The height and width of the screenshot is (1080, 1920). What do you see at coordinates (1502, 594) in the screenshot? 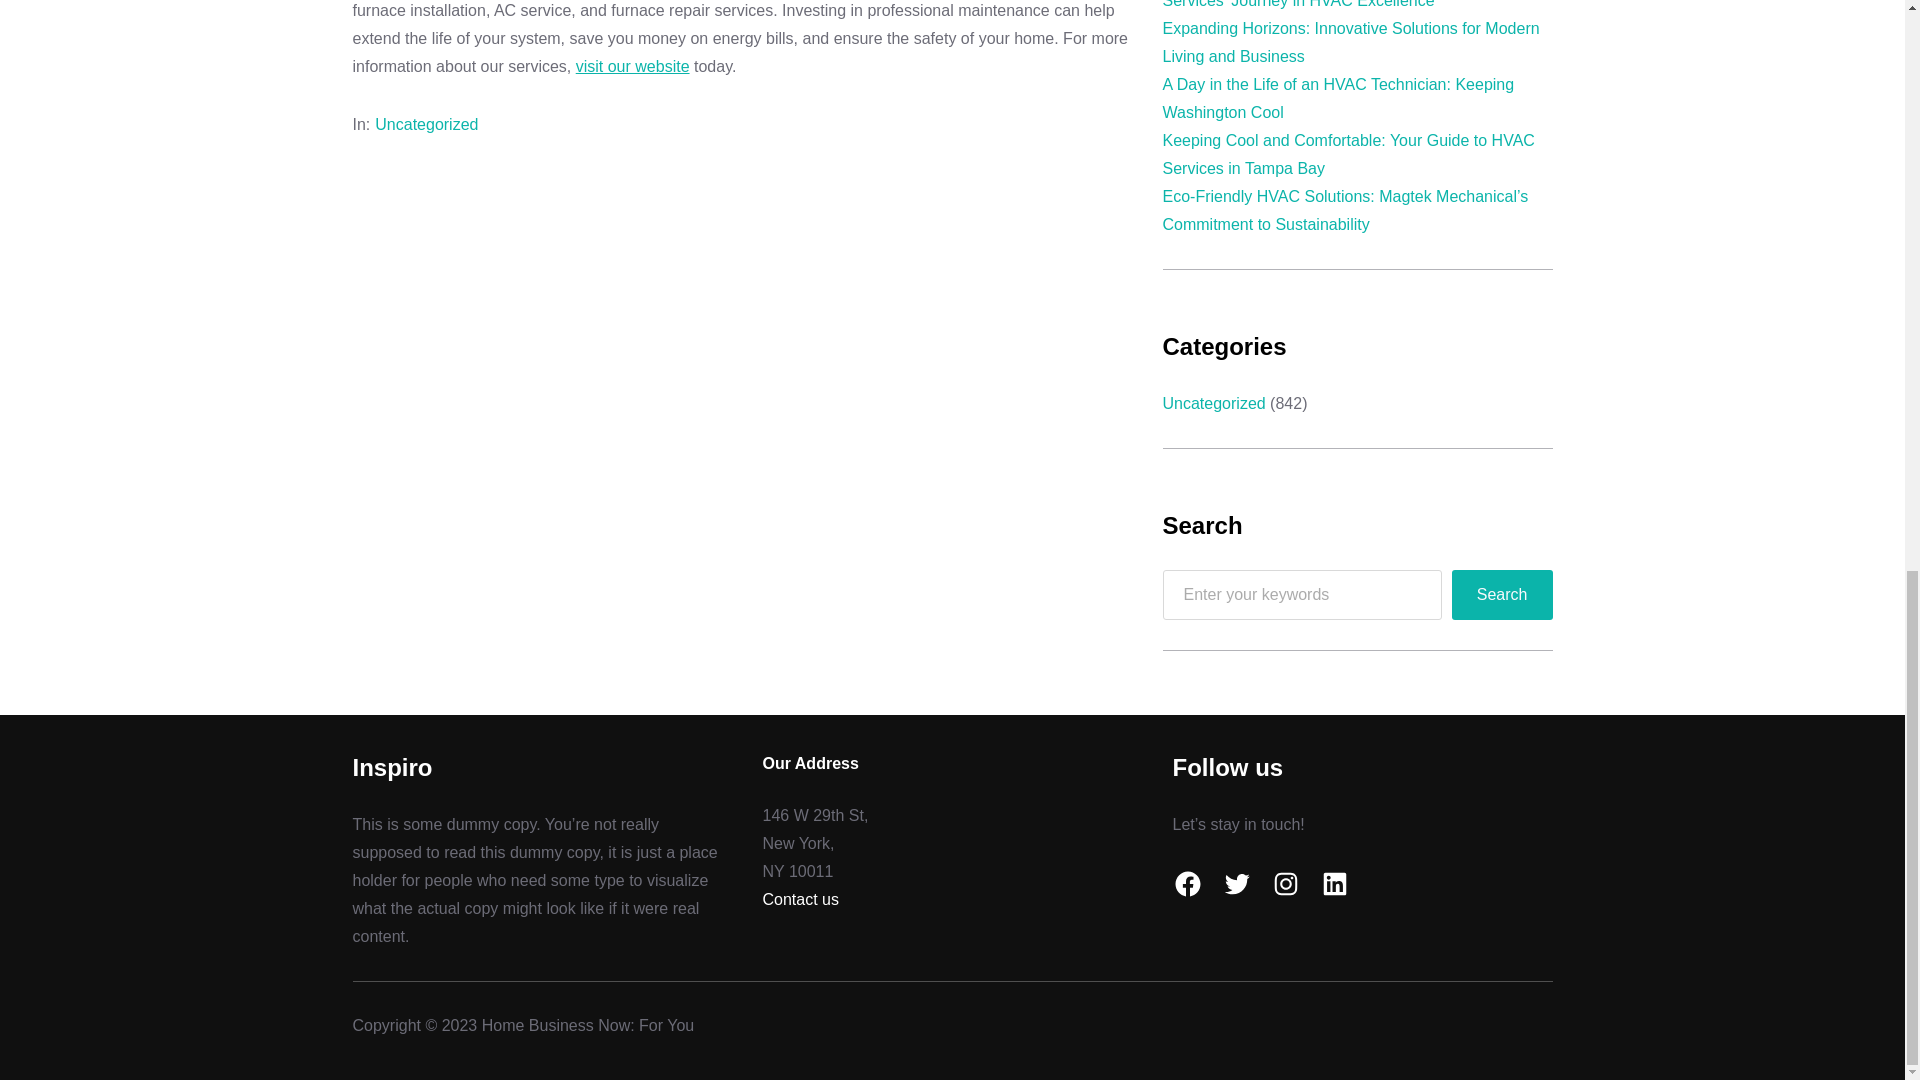
I see `Search` at bounding box center [1502, 594].